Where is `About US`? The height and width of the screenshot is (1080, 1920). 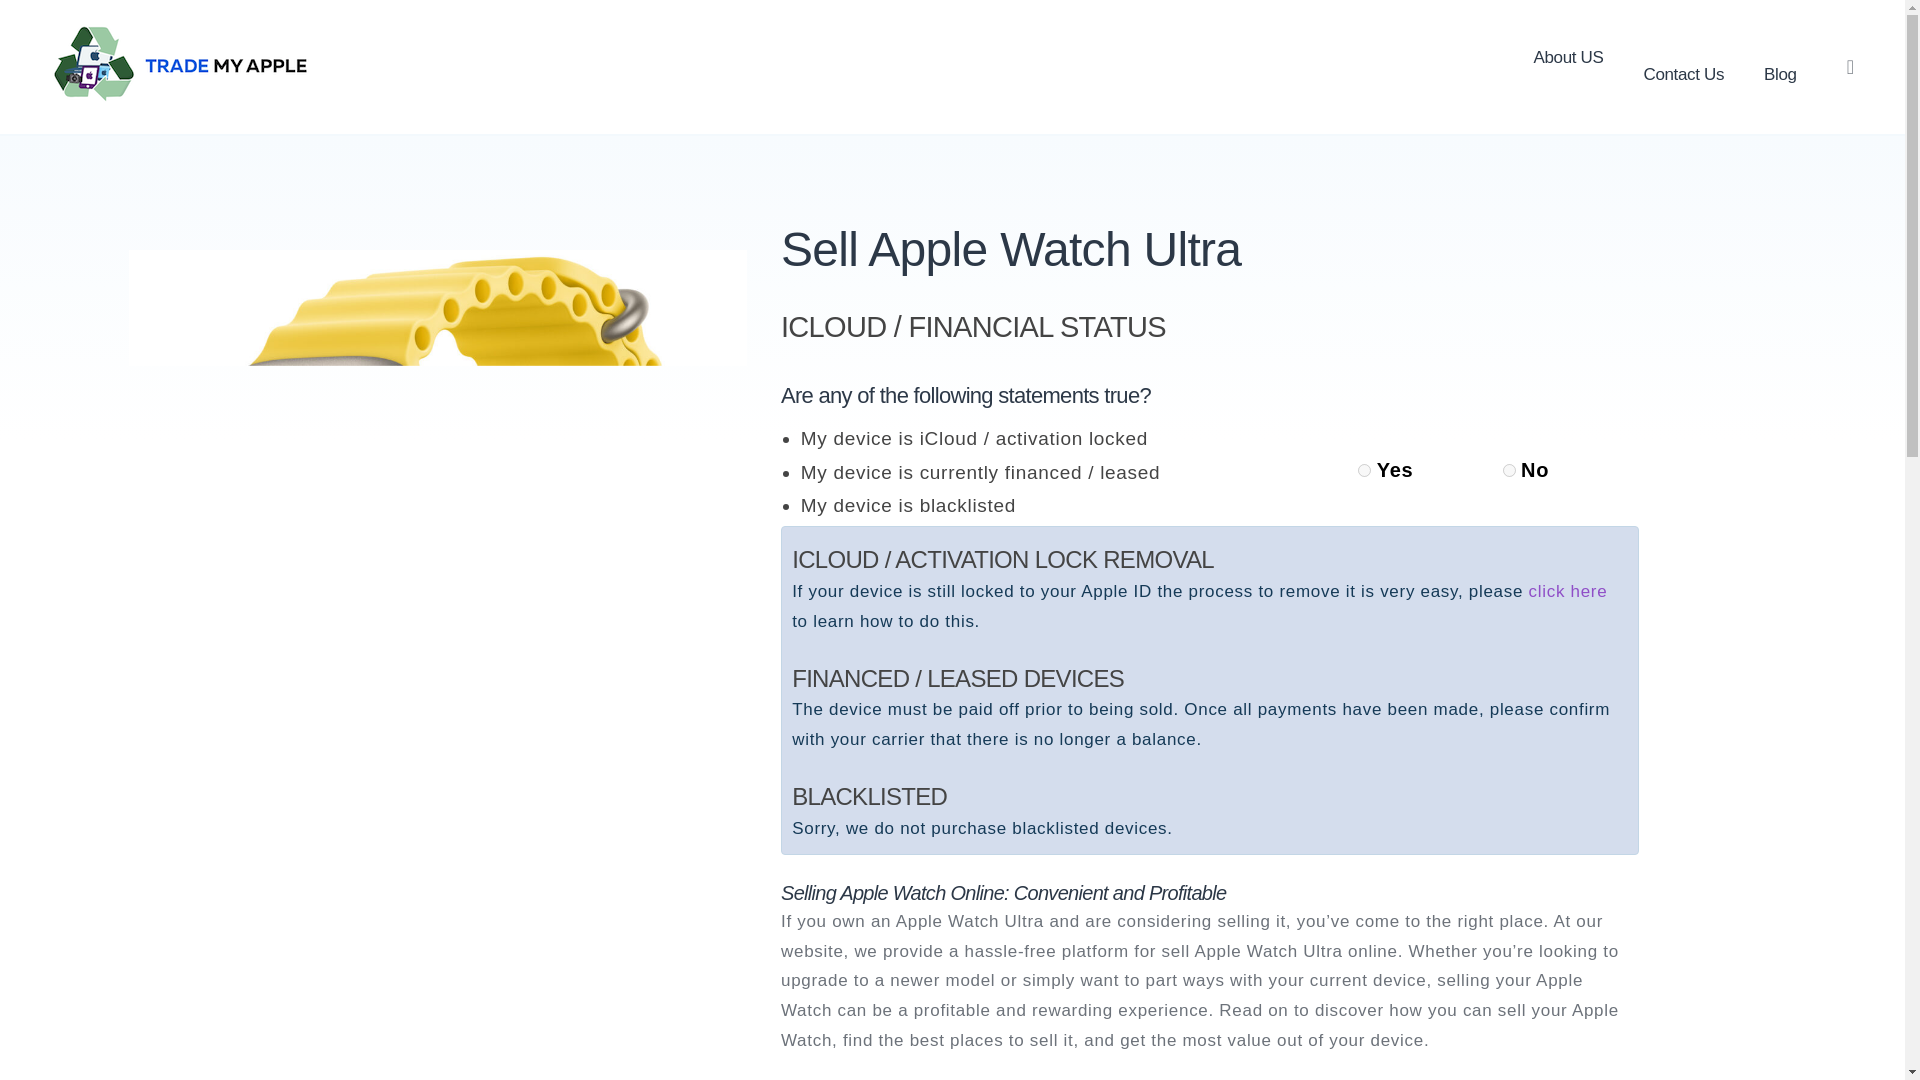 About US is located at coordinates (1569, 58).